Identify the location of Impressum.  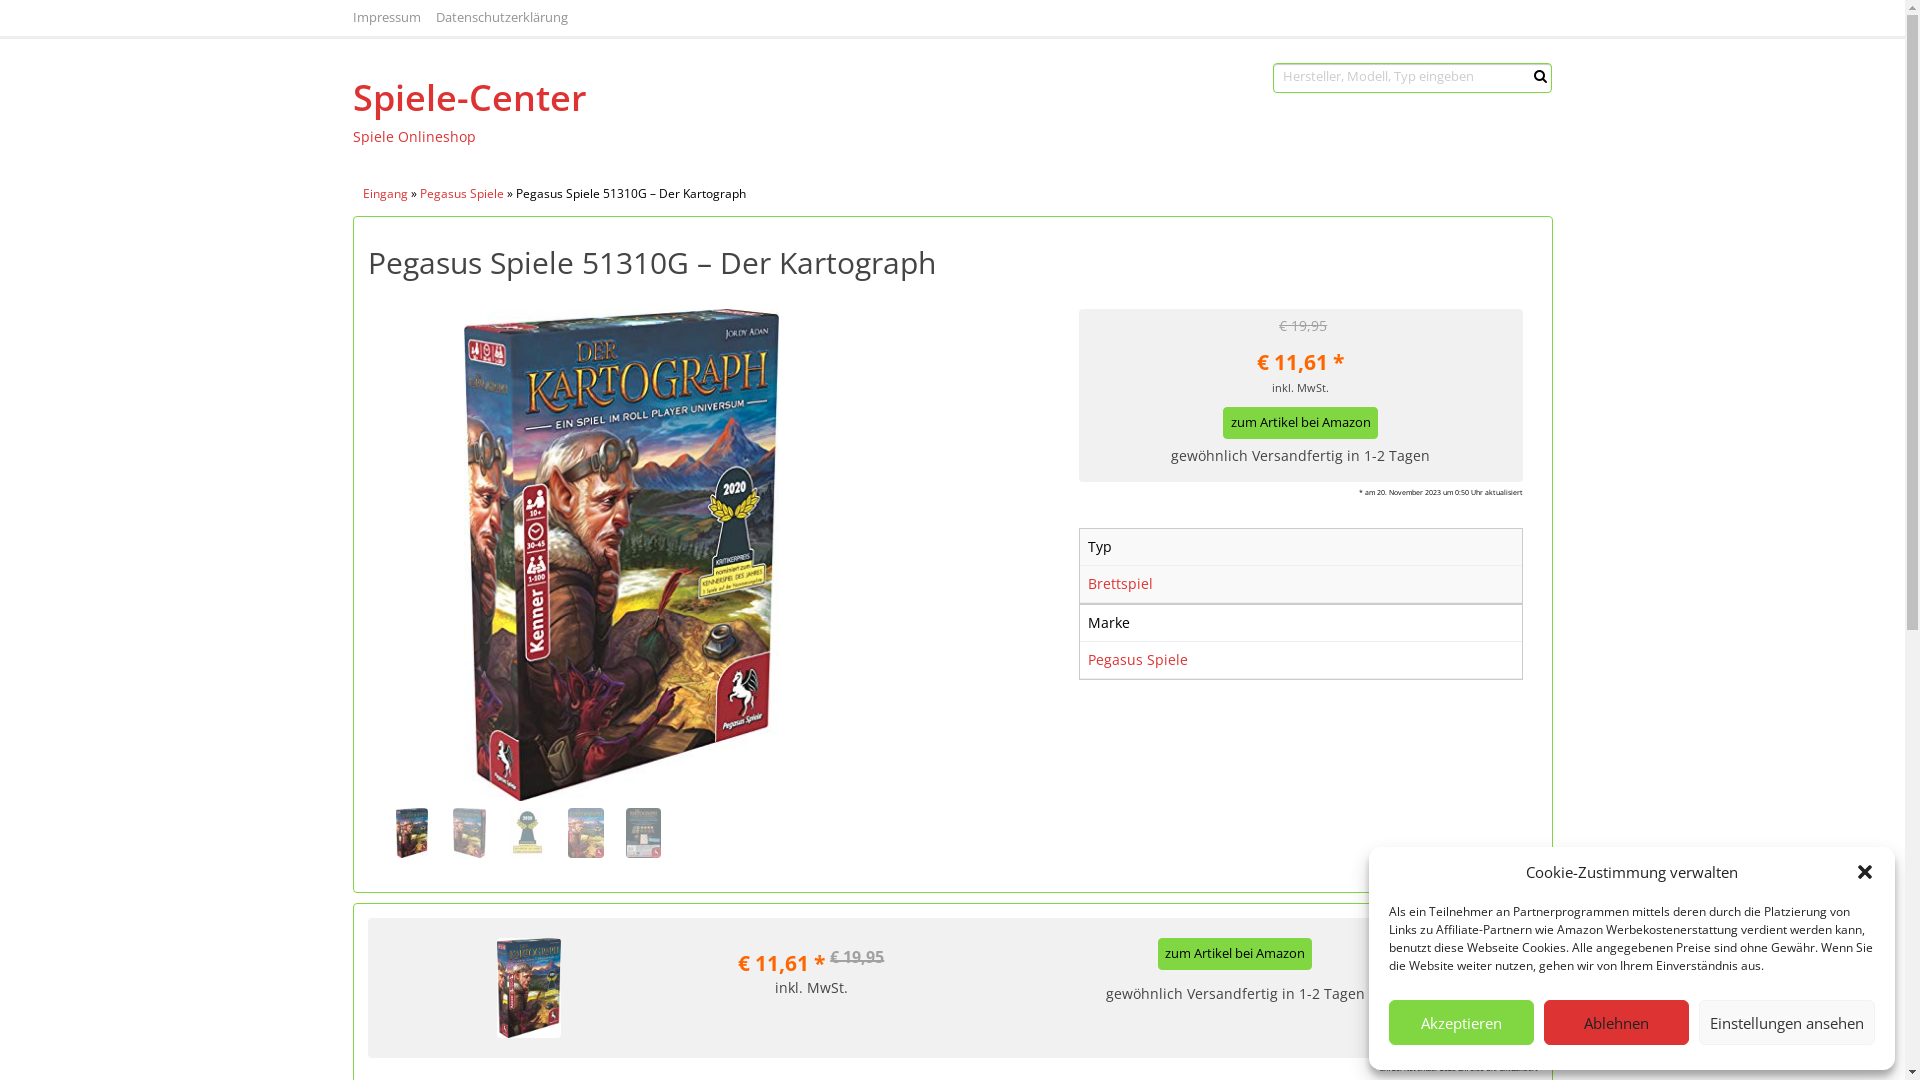
(386, 18).